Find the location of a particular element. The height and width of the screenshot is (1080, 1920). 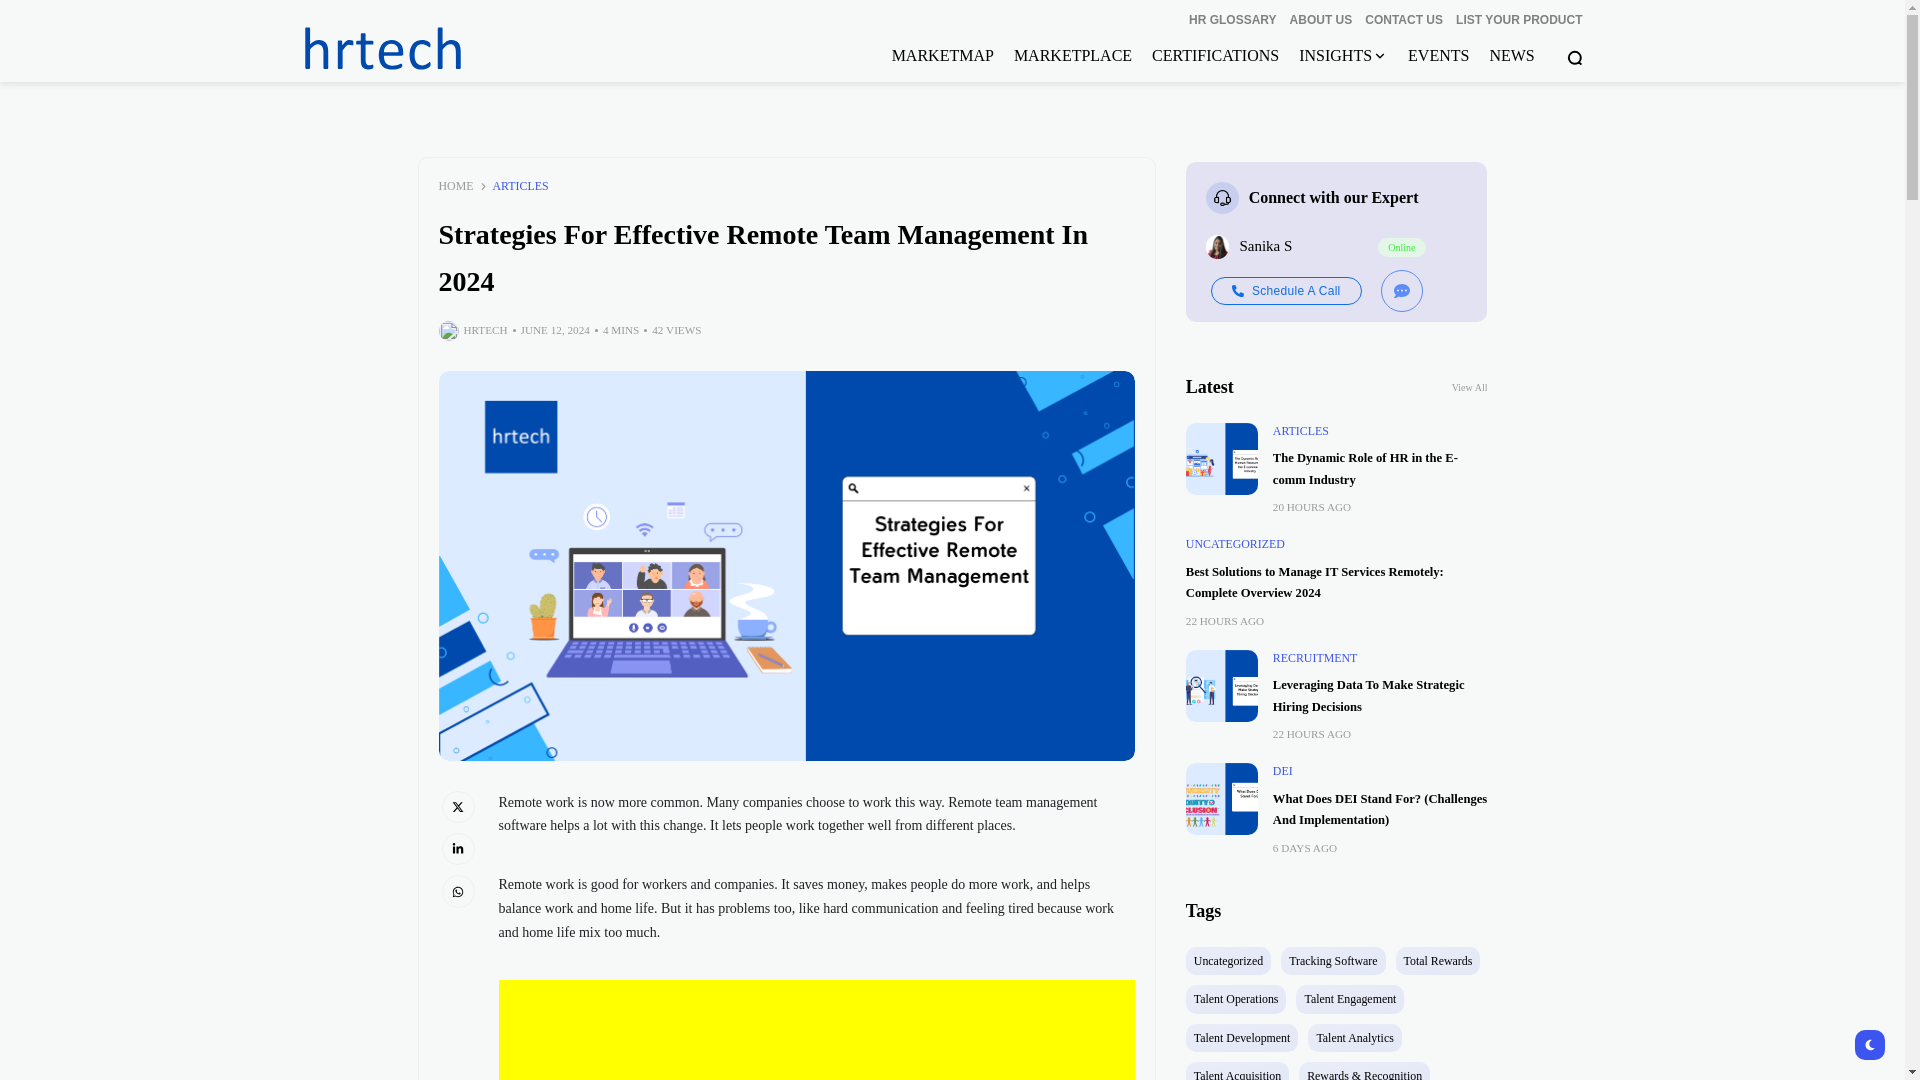

LIST YOUR PRODUCT is located at coordinates (1518, 20).